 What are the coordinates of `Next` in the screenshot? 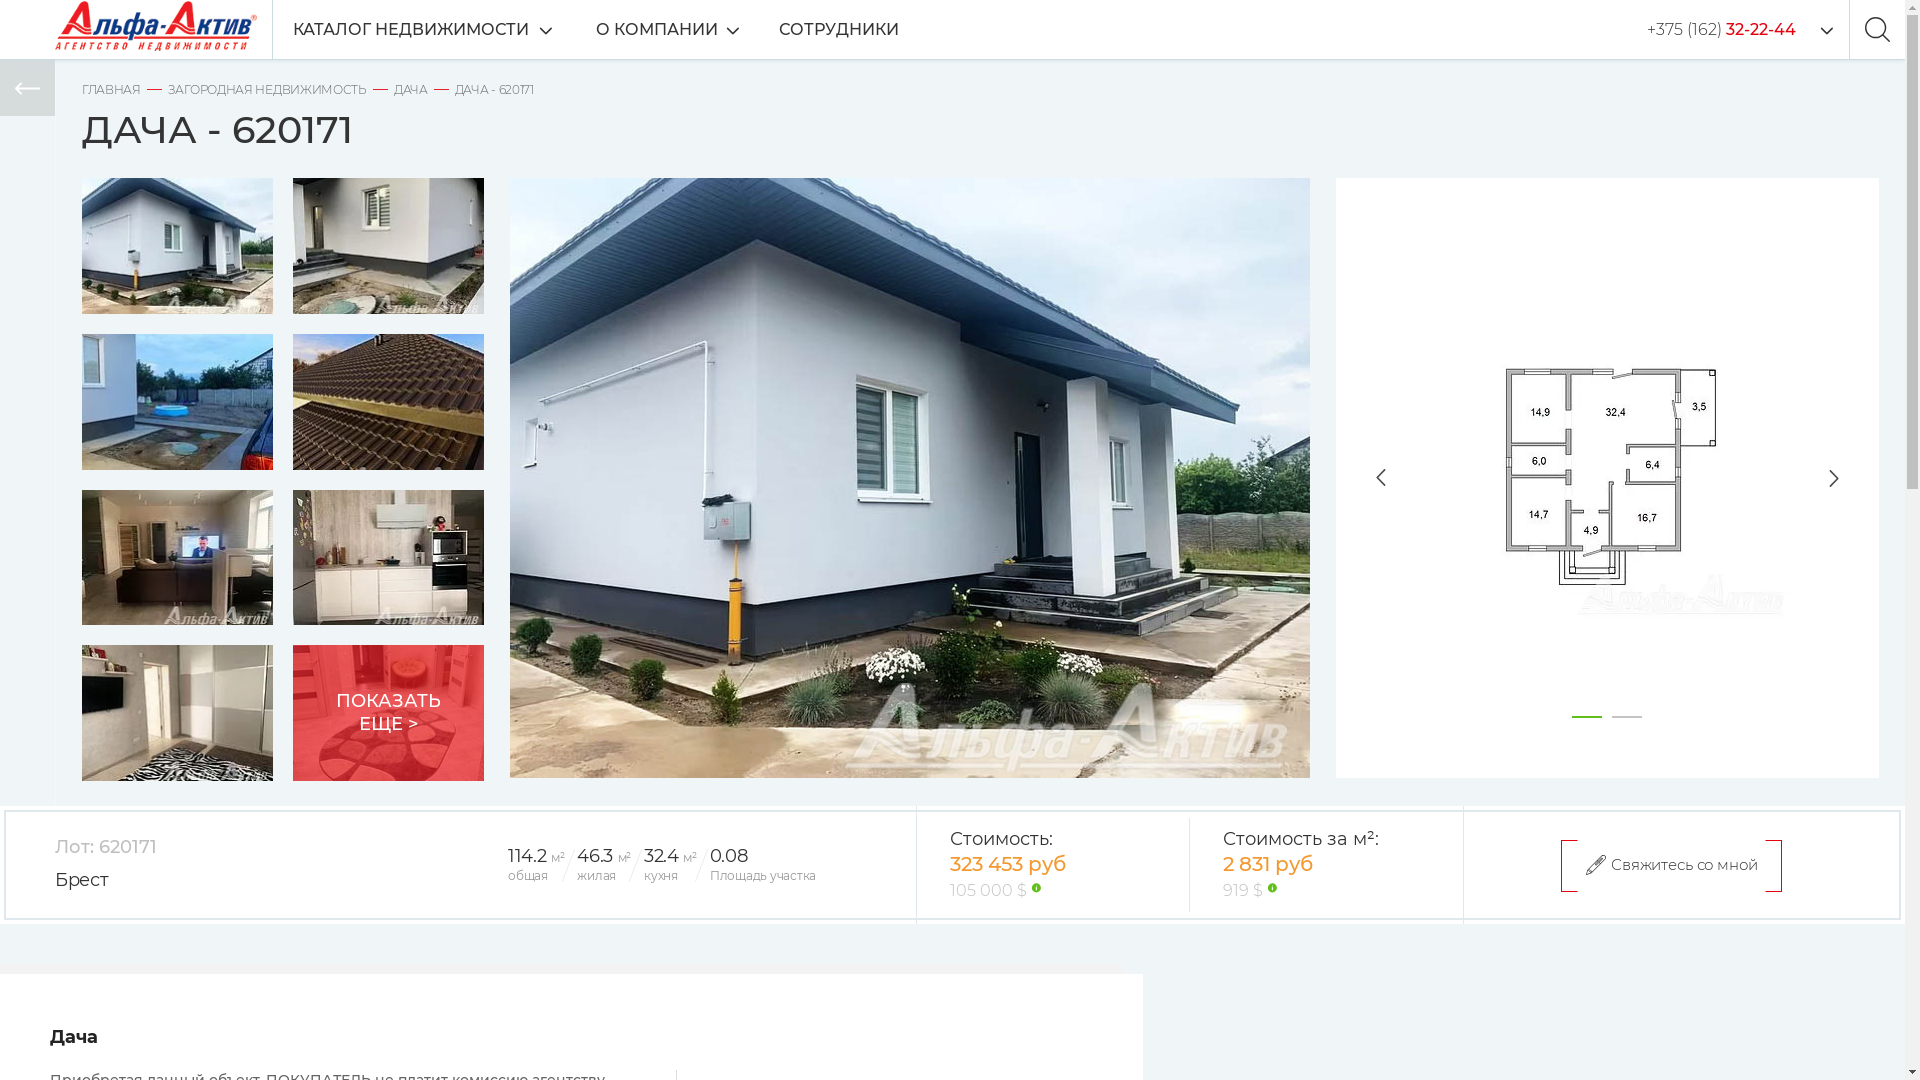 It's located at (1854, 478).